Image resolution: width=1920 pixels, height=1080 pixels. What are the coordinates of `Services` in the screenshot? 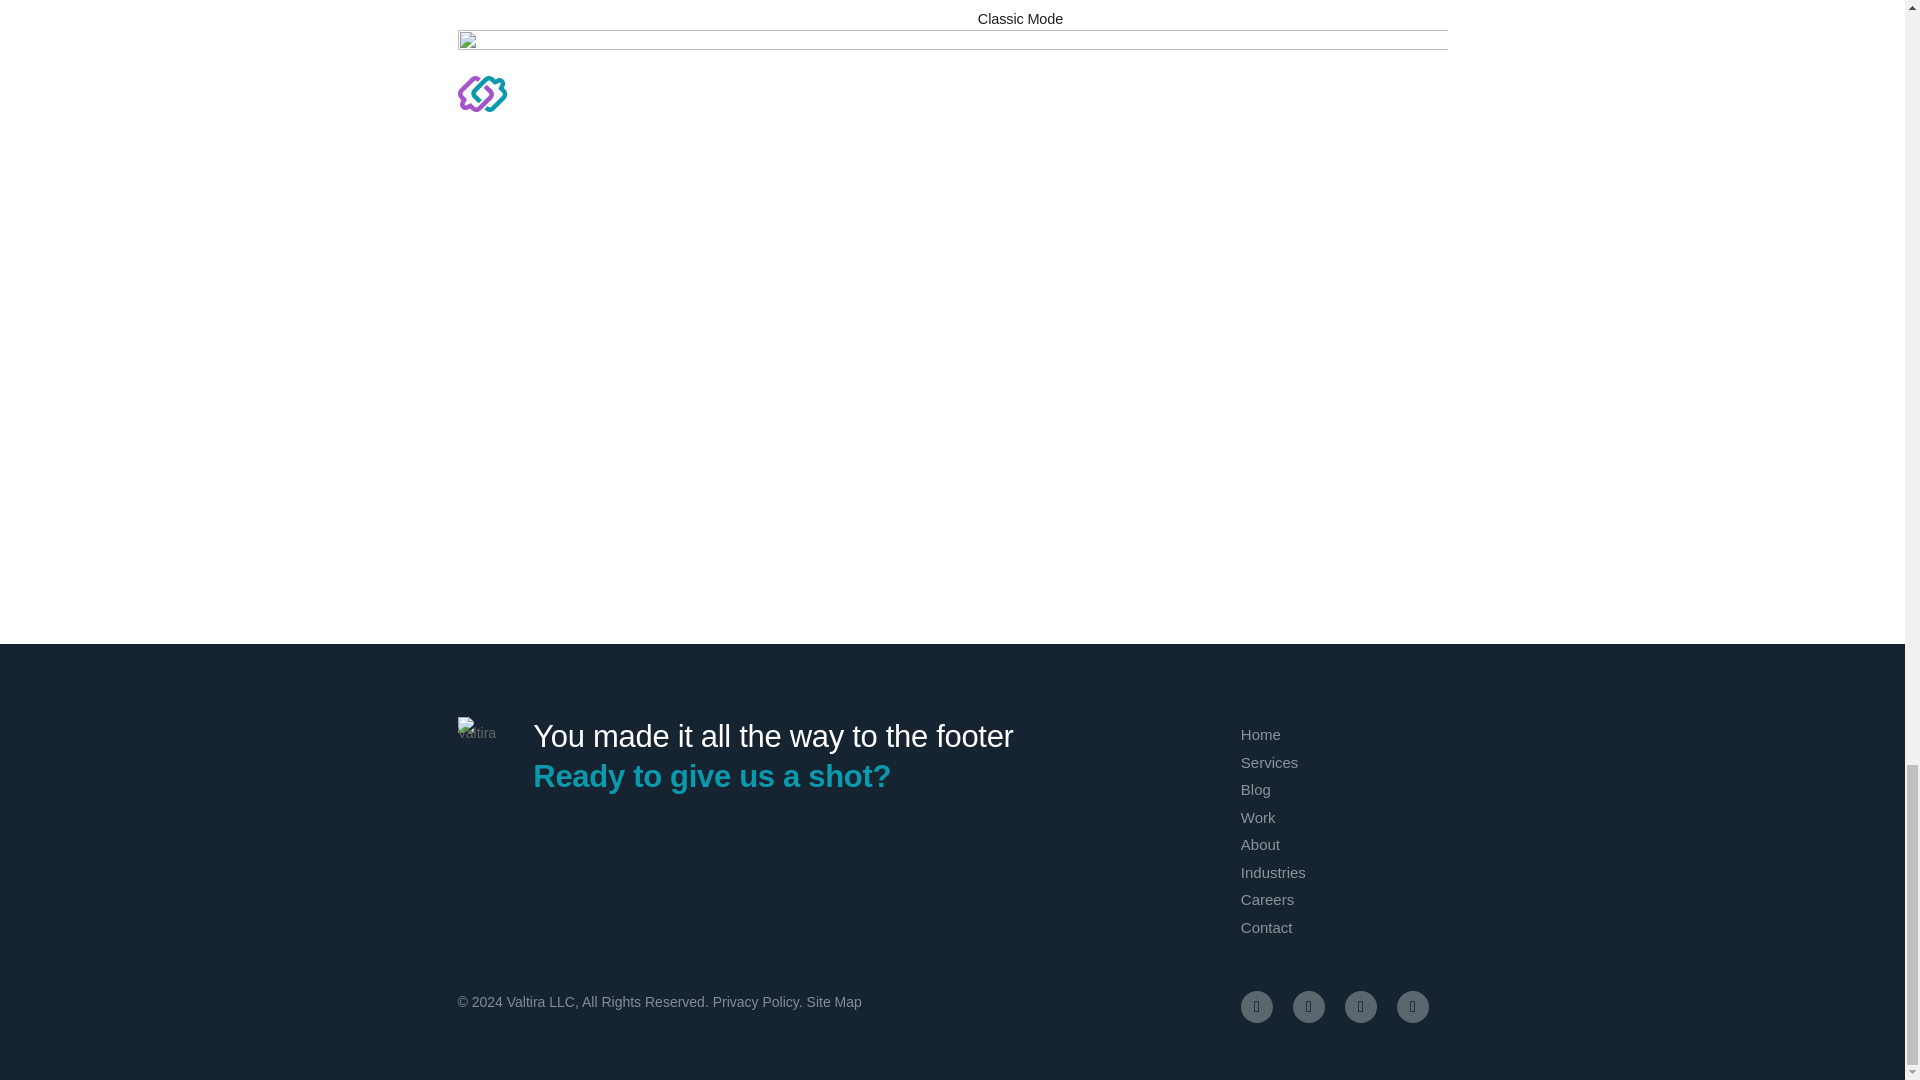 It's located at (1270, 762).